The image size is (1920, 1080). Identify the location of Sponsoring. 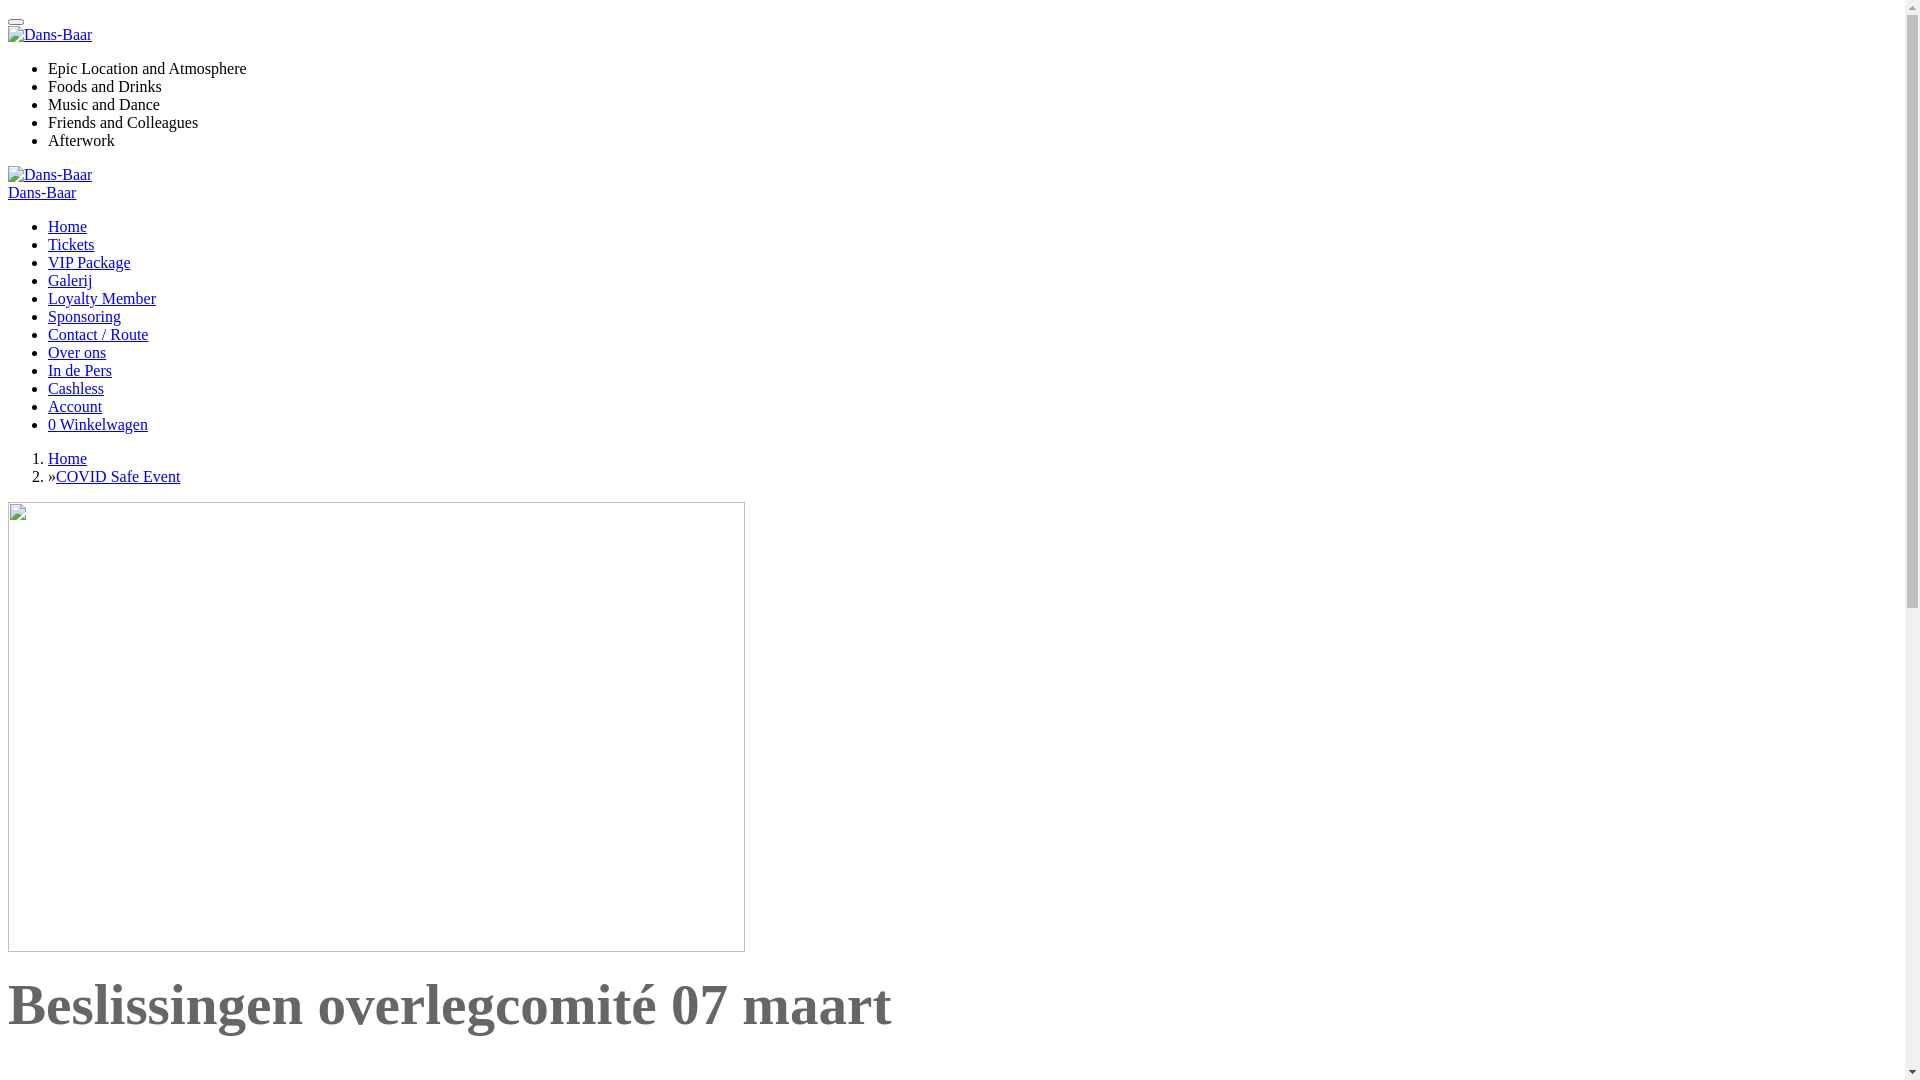
(84, 316).